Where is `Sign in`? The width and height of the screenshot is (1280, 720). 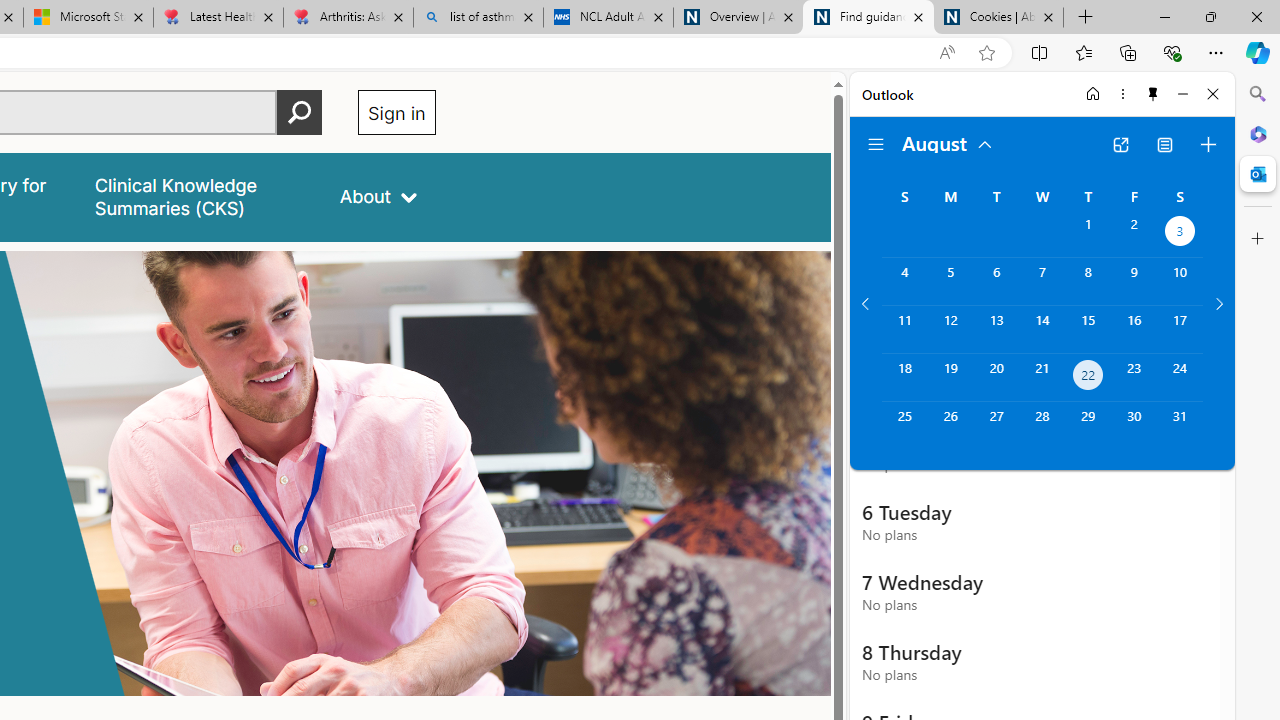
Sign in is located at coordinates (396, 112).